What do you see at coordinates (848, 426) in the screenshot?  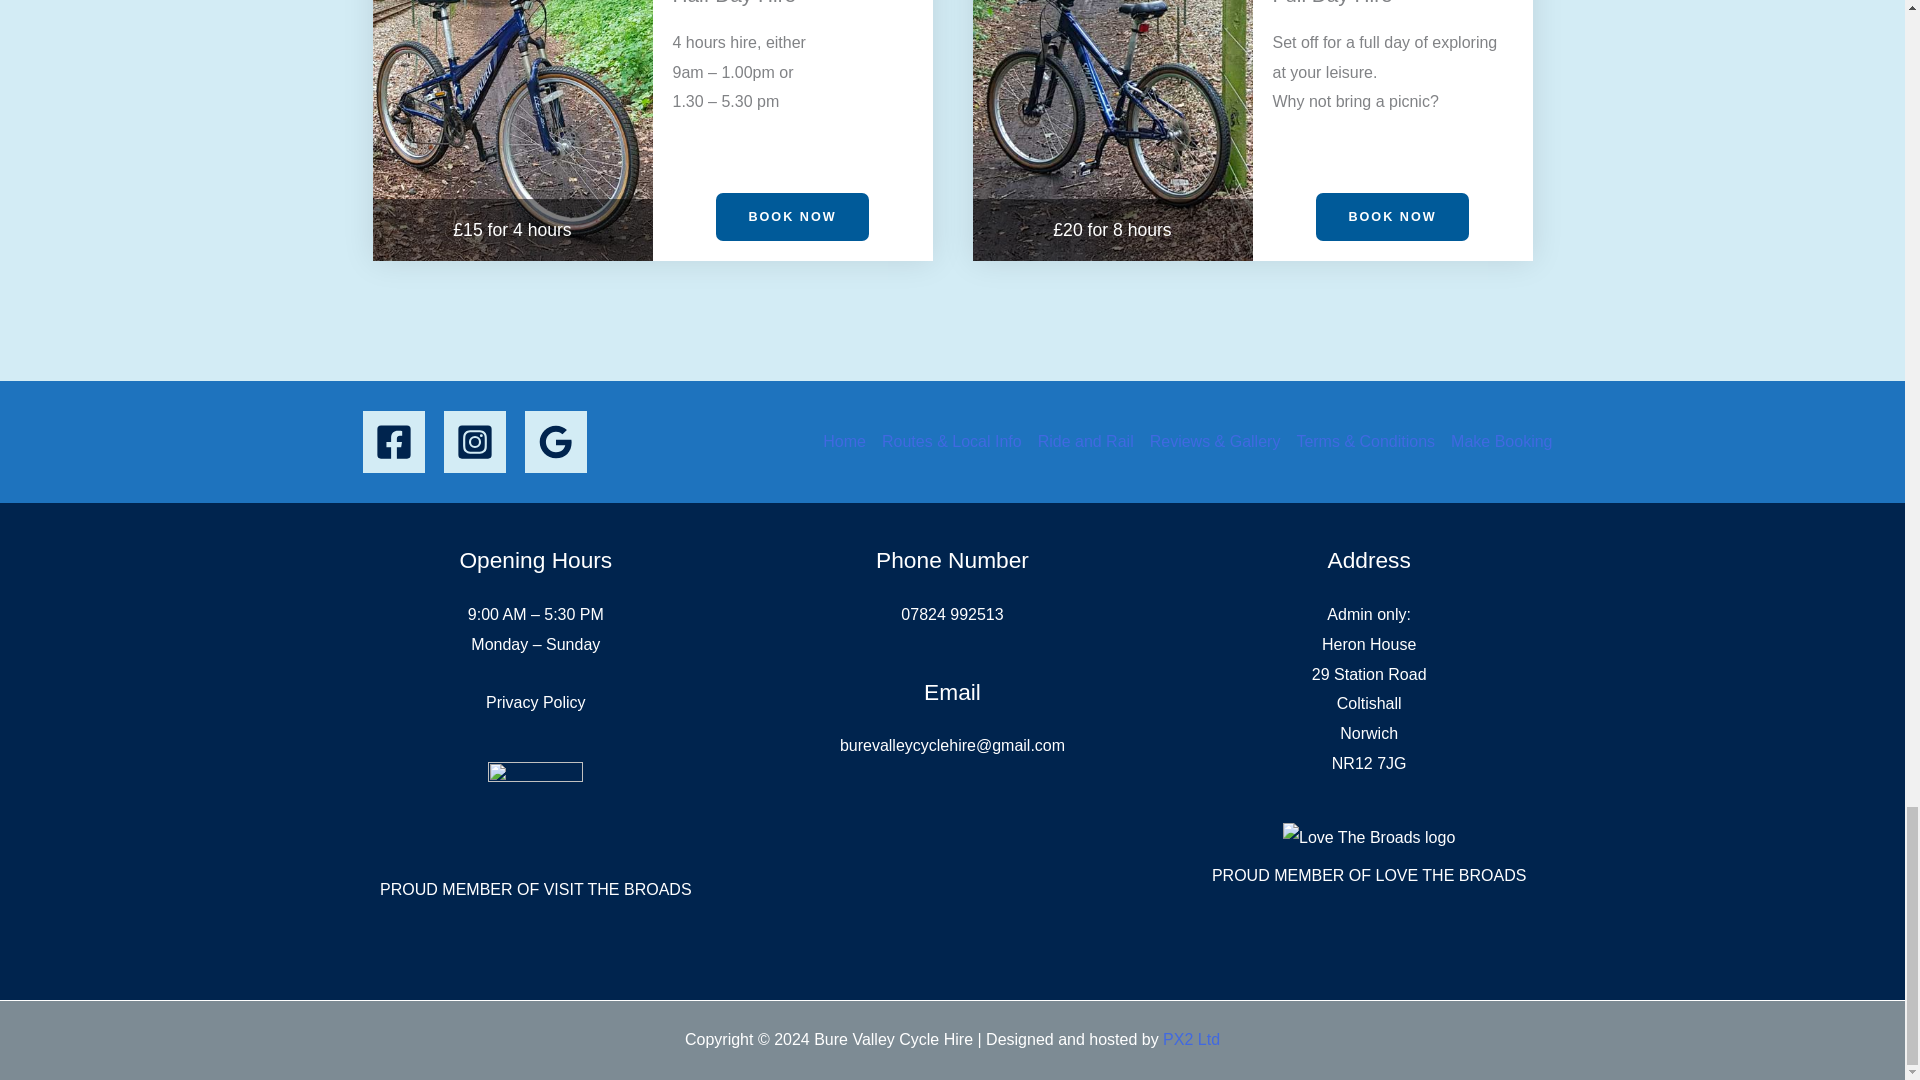 I see `Home` at bounding box center [848, 426].